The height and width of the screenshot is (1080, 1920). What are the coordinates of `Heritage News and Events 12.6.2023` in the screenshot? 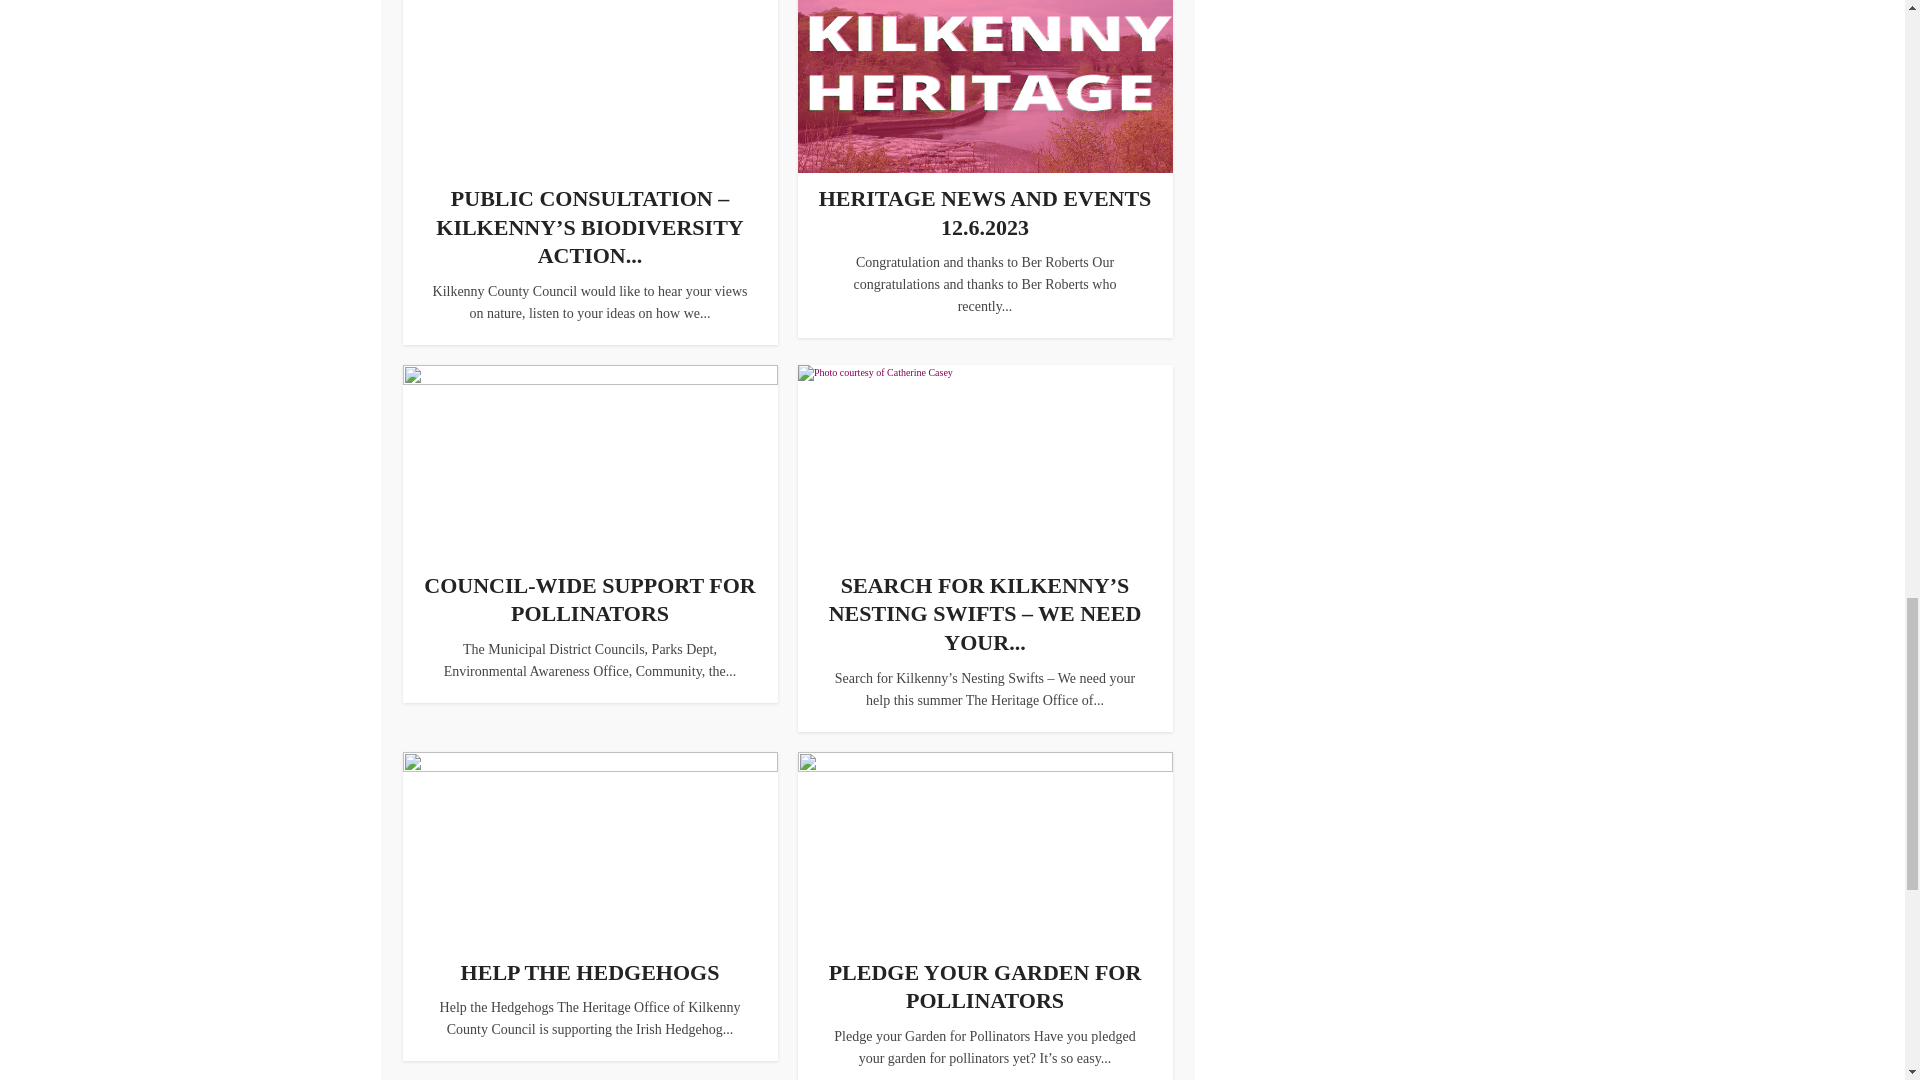 It's located at (986, 212).